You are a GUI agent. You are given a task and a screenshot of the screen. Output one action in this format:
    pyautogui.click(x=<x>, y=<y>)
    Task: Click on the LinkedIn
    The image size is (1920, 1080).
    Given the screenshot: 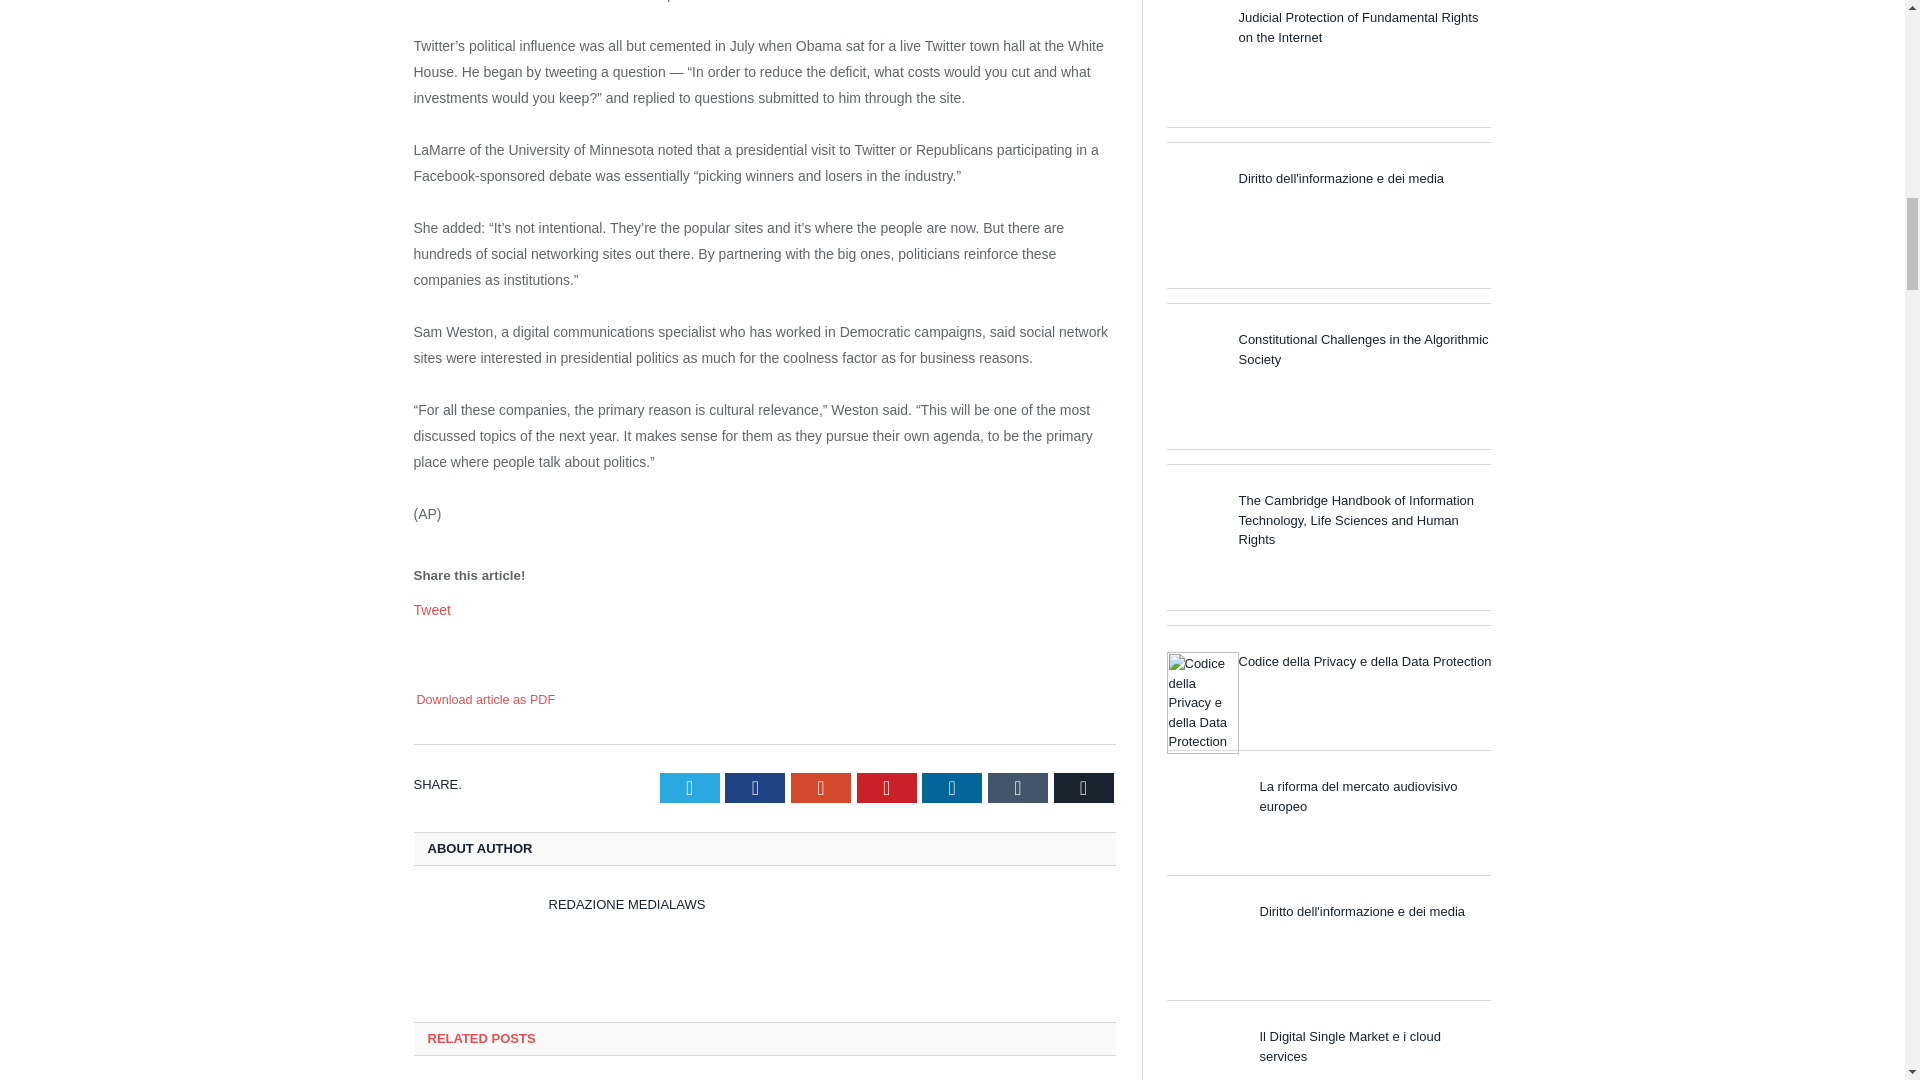 What is the action you would take?
    pyautogui.click(x=951, y=788)
    